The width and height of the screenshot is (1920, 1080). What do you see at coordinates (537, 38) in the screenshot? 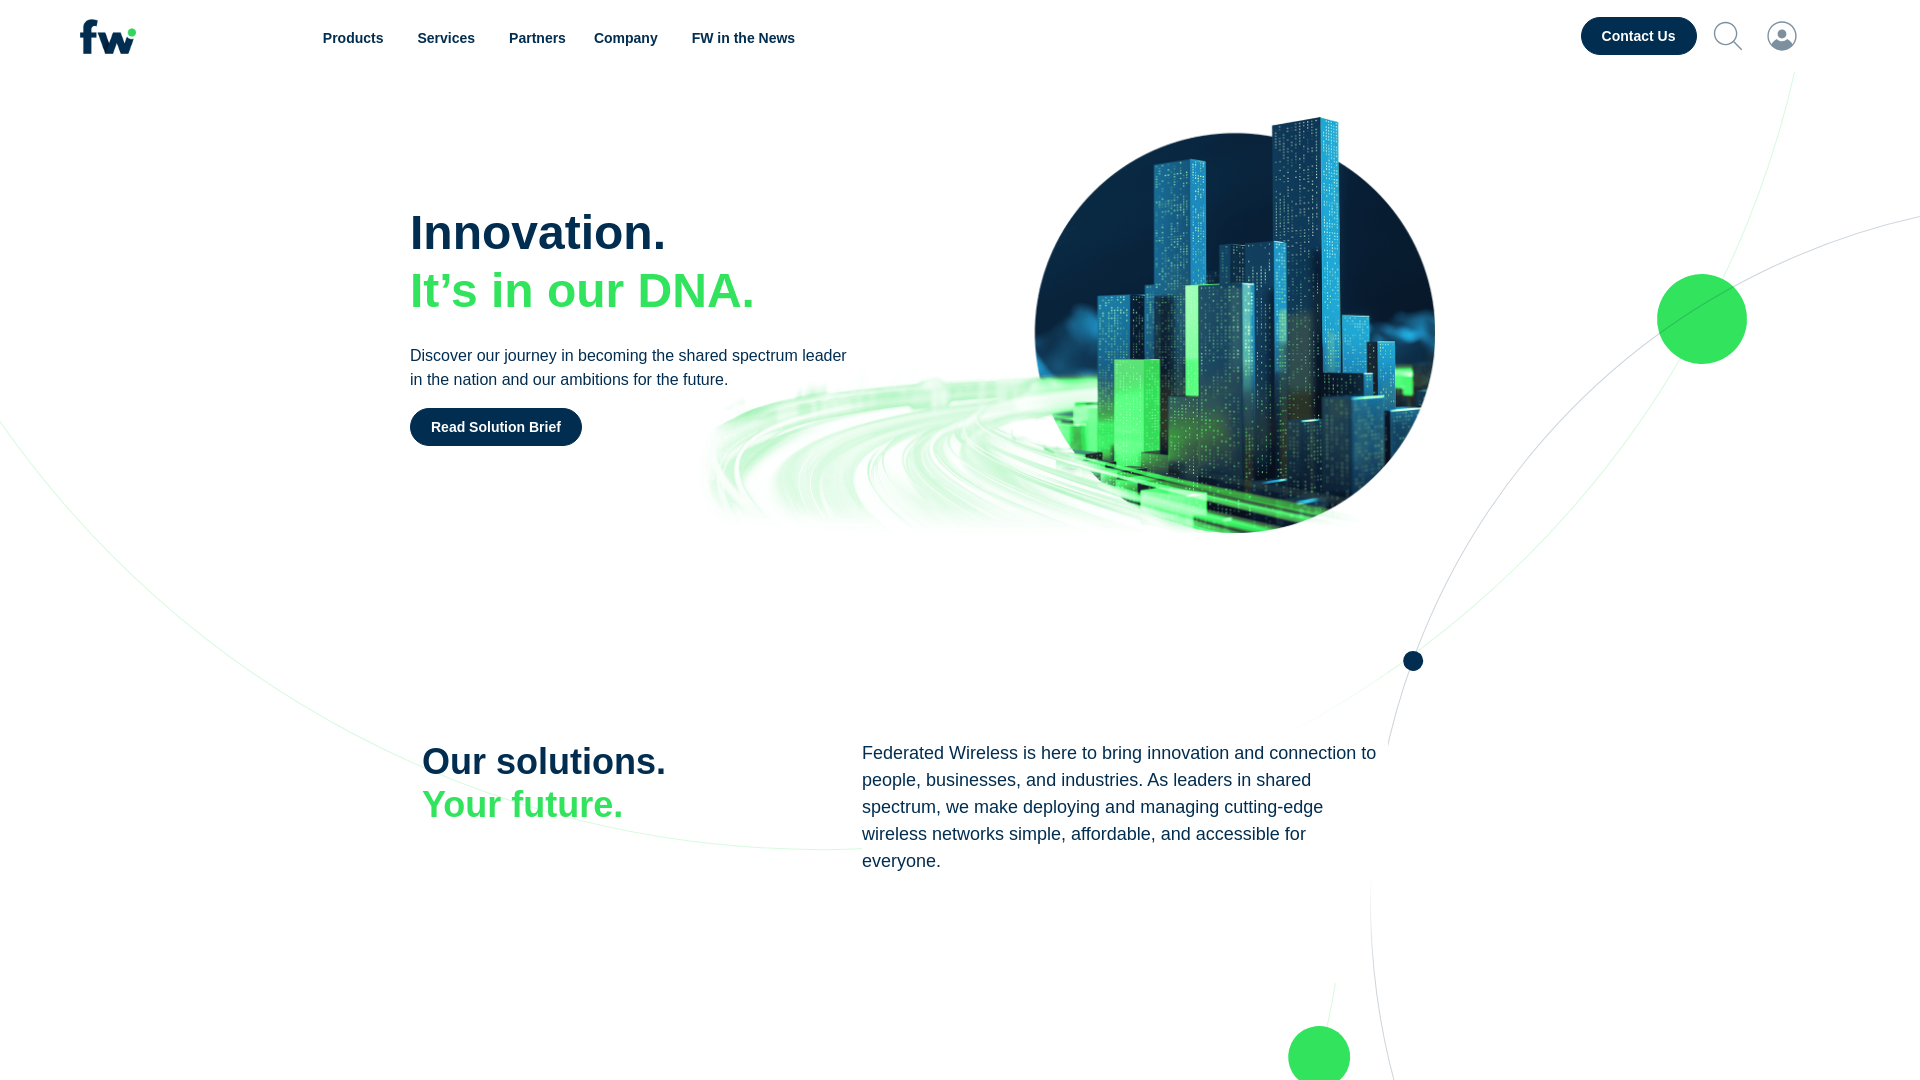
I see `Partners` at bounding box center [537, 38].